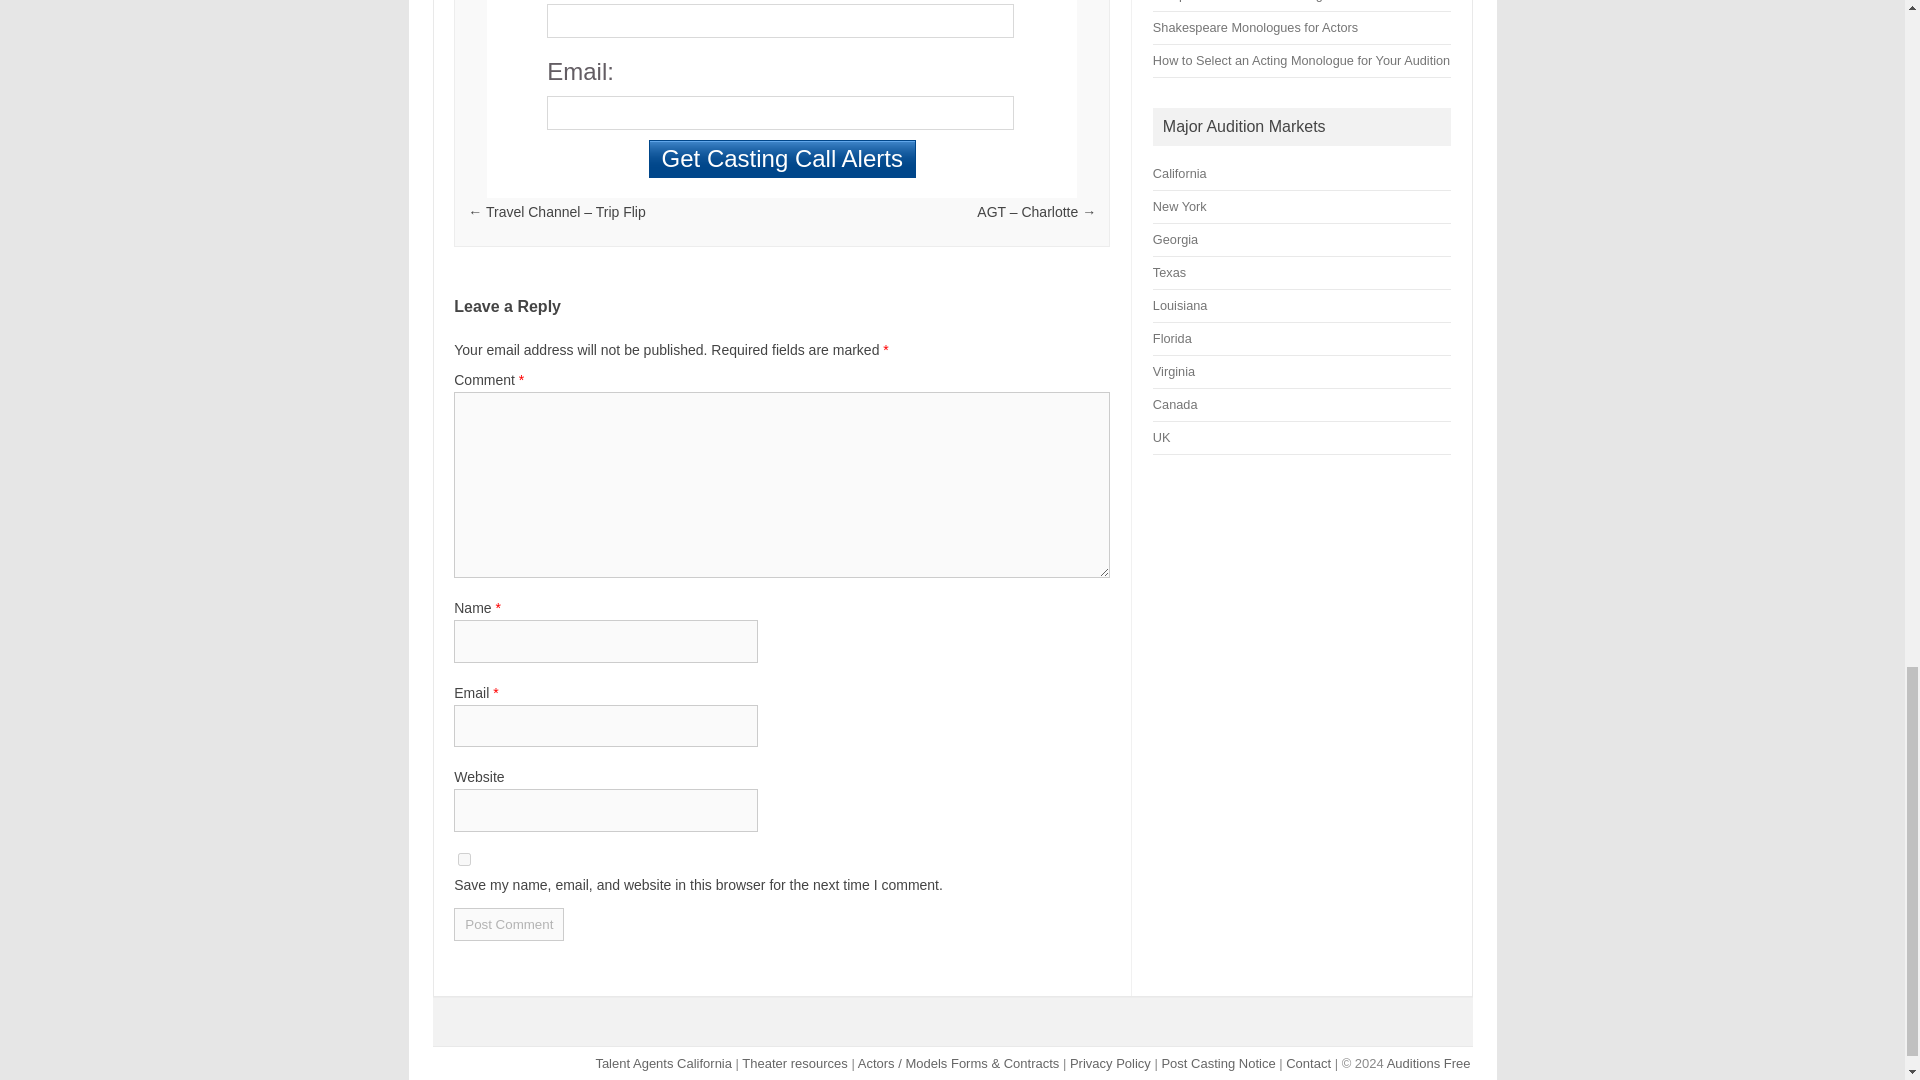 The height and width of the screenshot is (1080, 1920). I want to click on Get Casting Call Alerts, so click(782, 159).